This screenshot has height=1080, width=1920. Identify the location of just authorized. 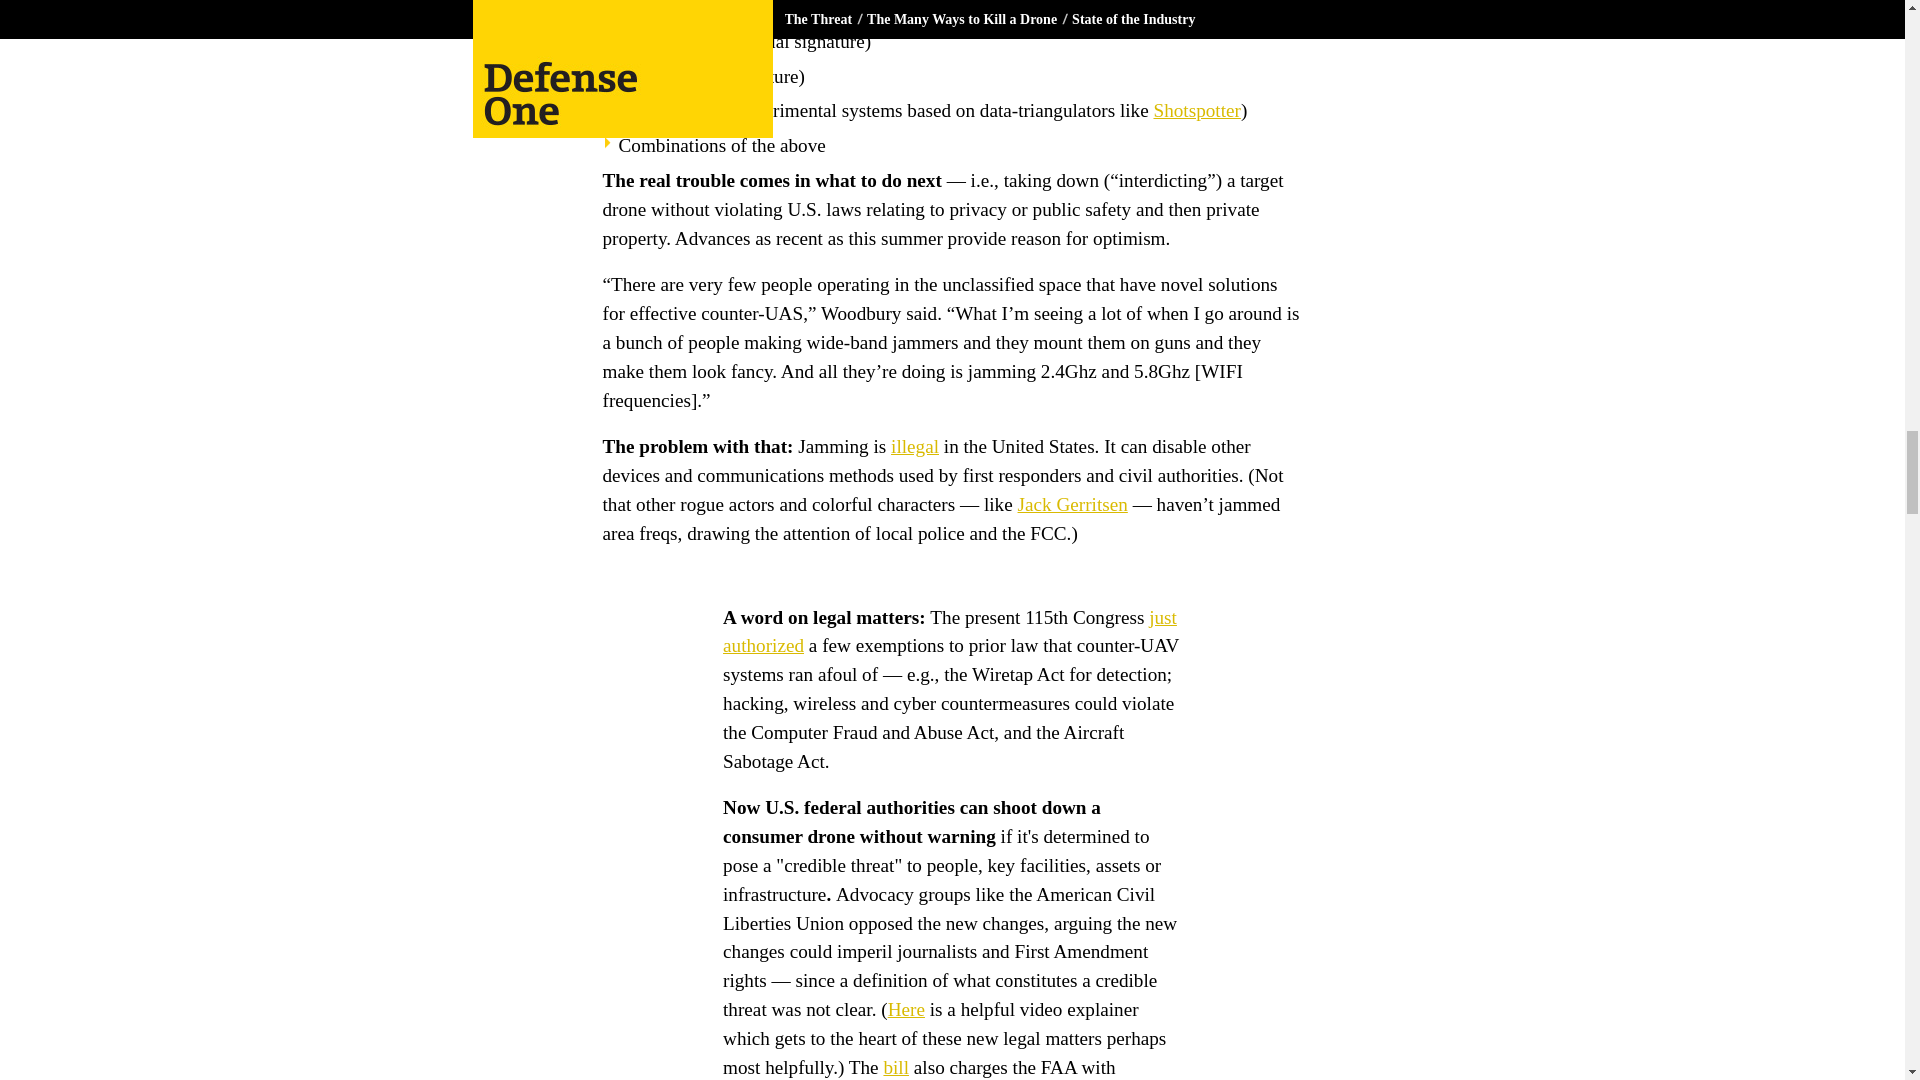
(950, 631).